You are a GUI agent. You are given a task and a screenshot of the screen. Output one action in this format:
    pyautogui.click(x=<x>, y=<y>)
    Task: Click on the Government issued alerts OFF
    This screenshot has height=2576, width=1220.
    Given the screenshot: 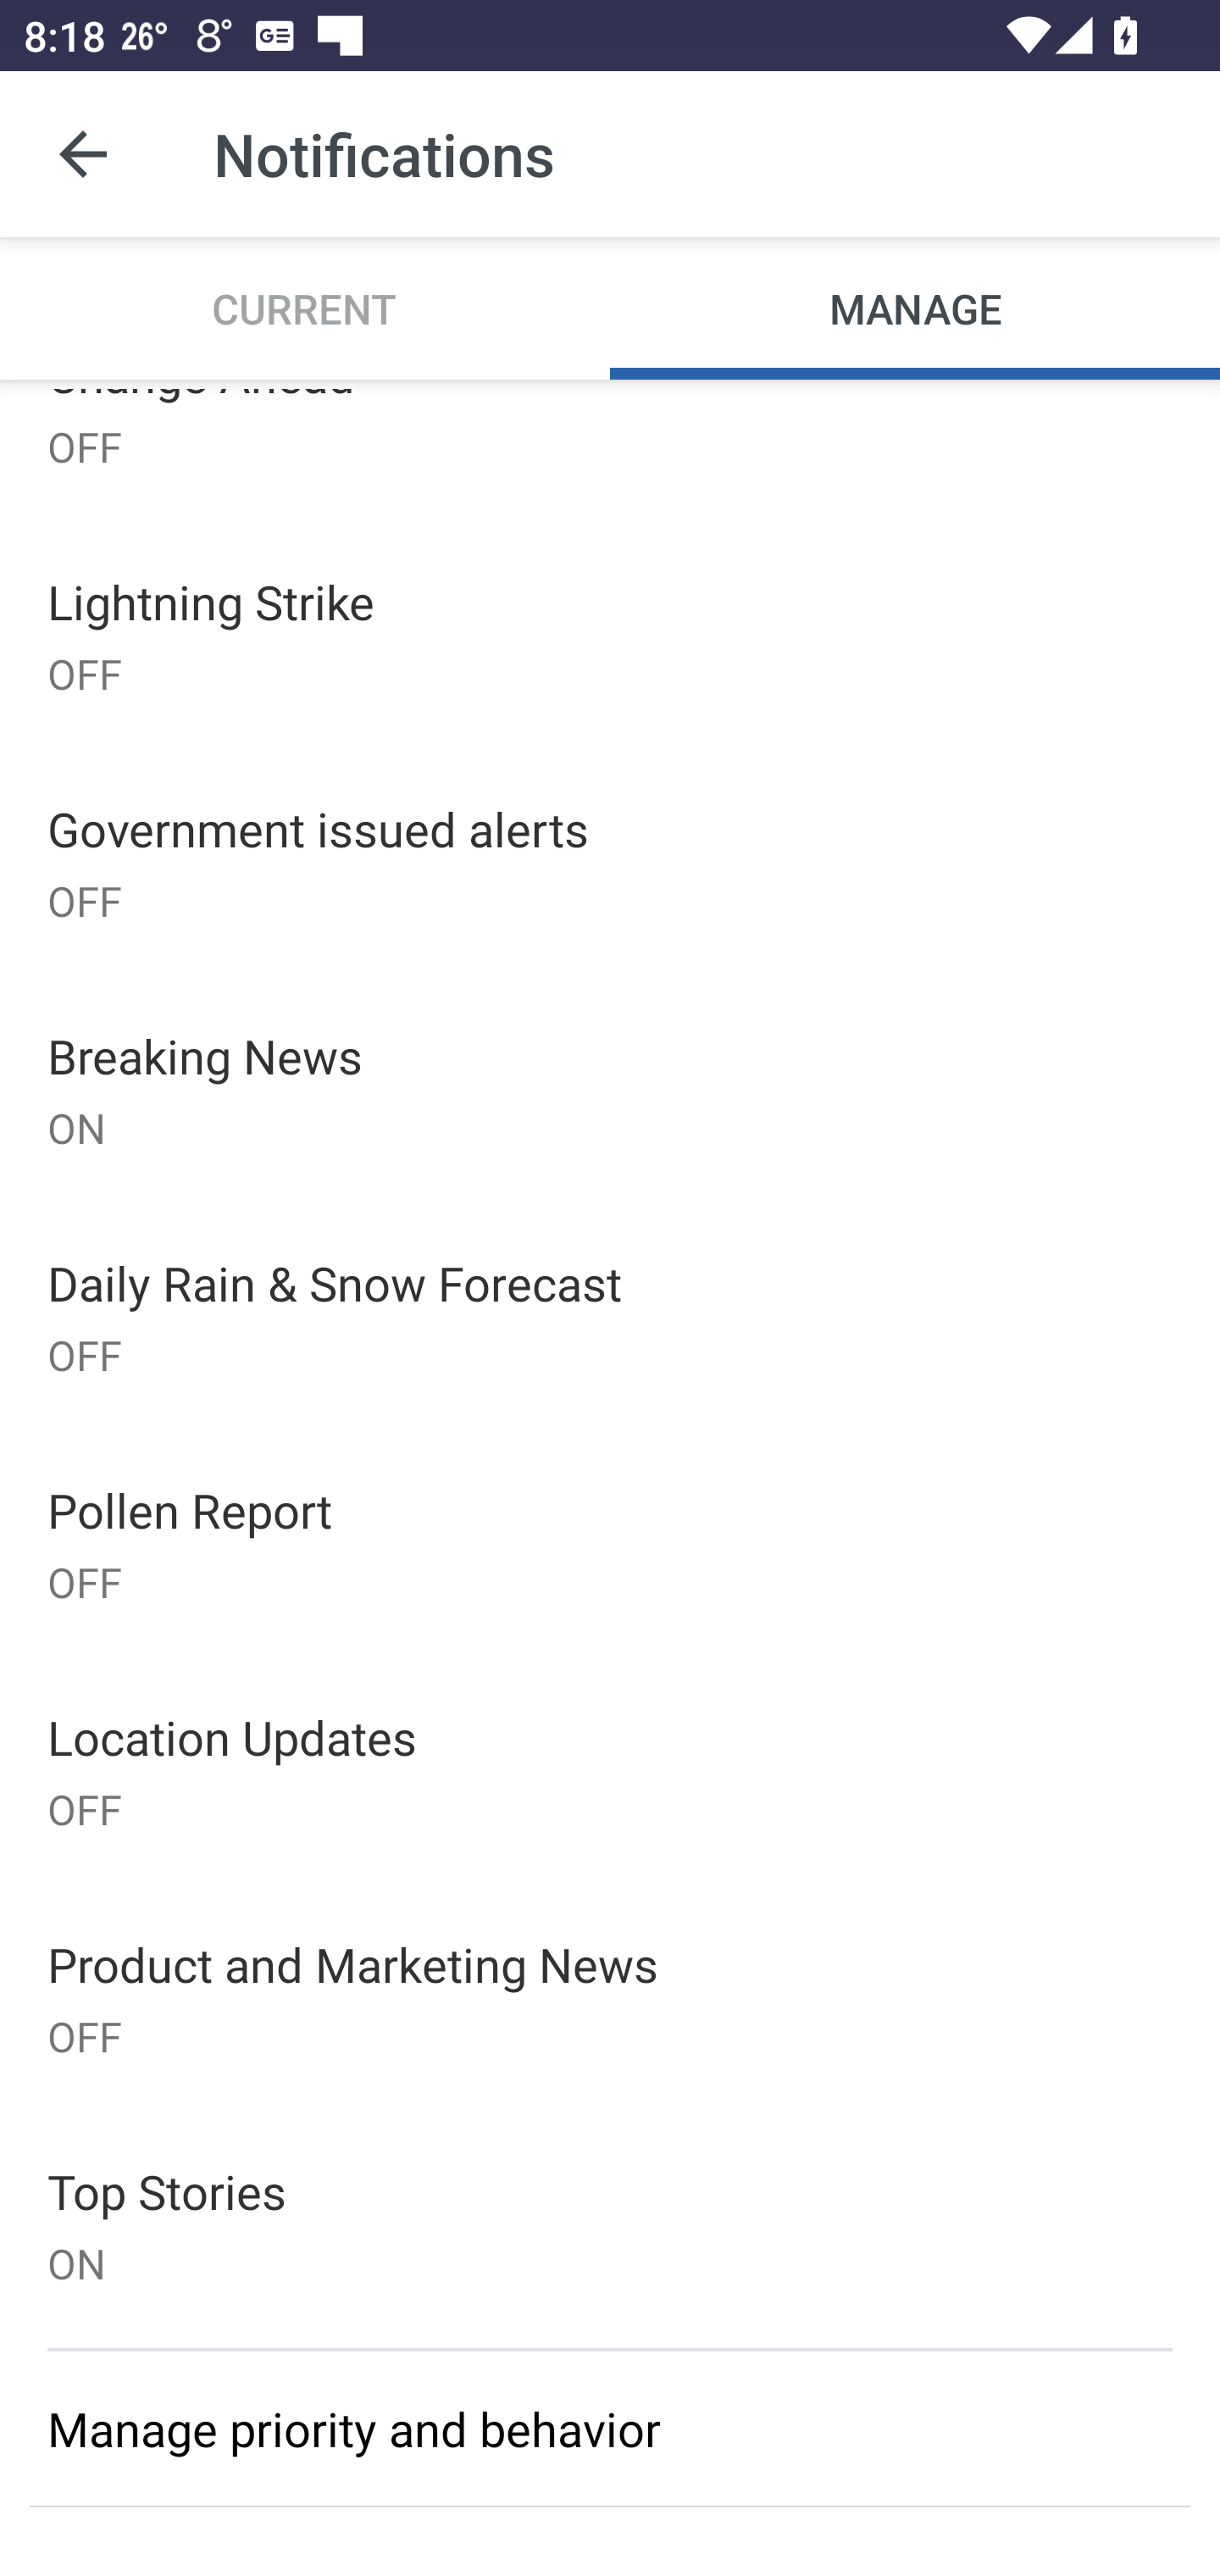 What is the action you would take?
    pyautogui.click(x=610, y=863)
    